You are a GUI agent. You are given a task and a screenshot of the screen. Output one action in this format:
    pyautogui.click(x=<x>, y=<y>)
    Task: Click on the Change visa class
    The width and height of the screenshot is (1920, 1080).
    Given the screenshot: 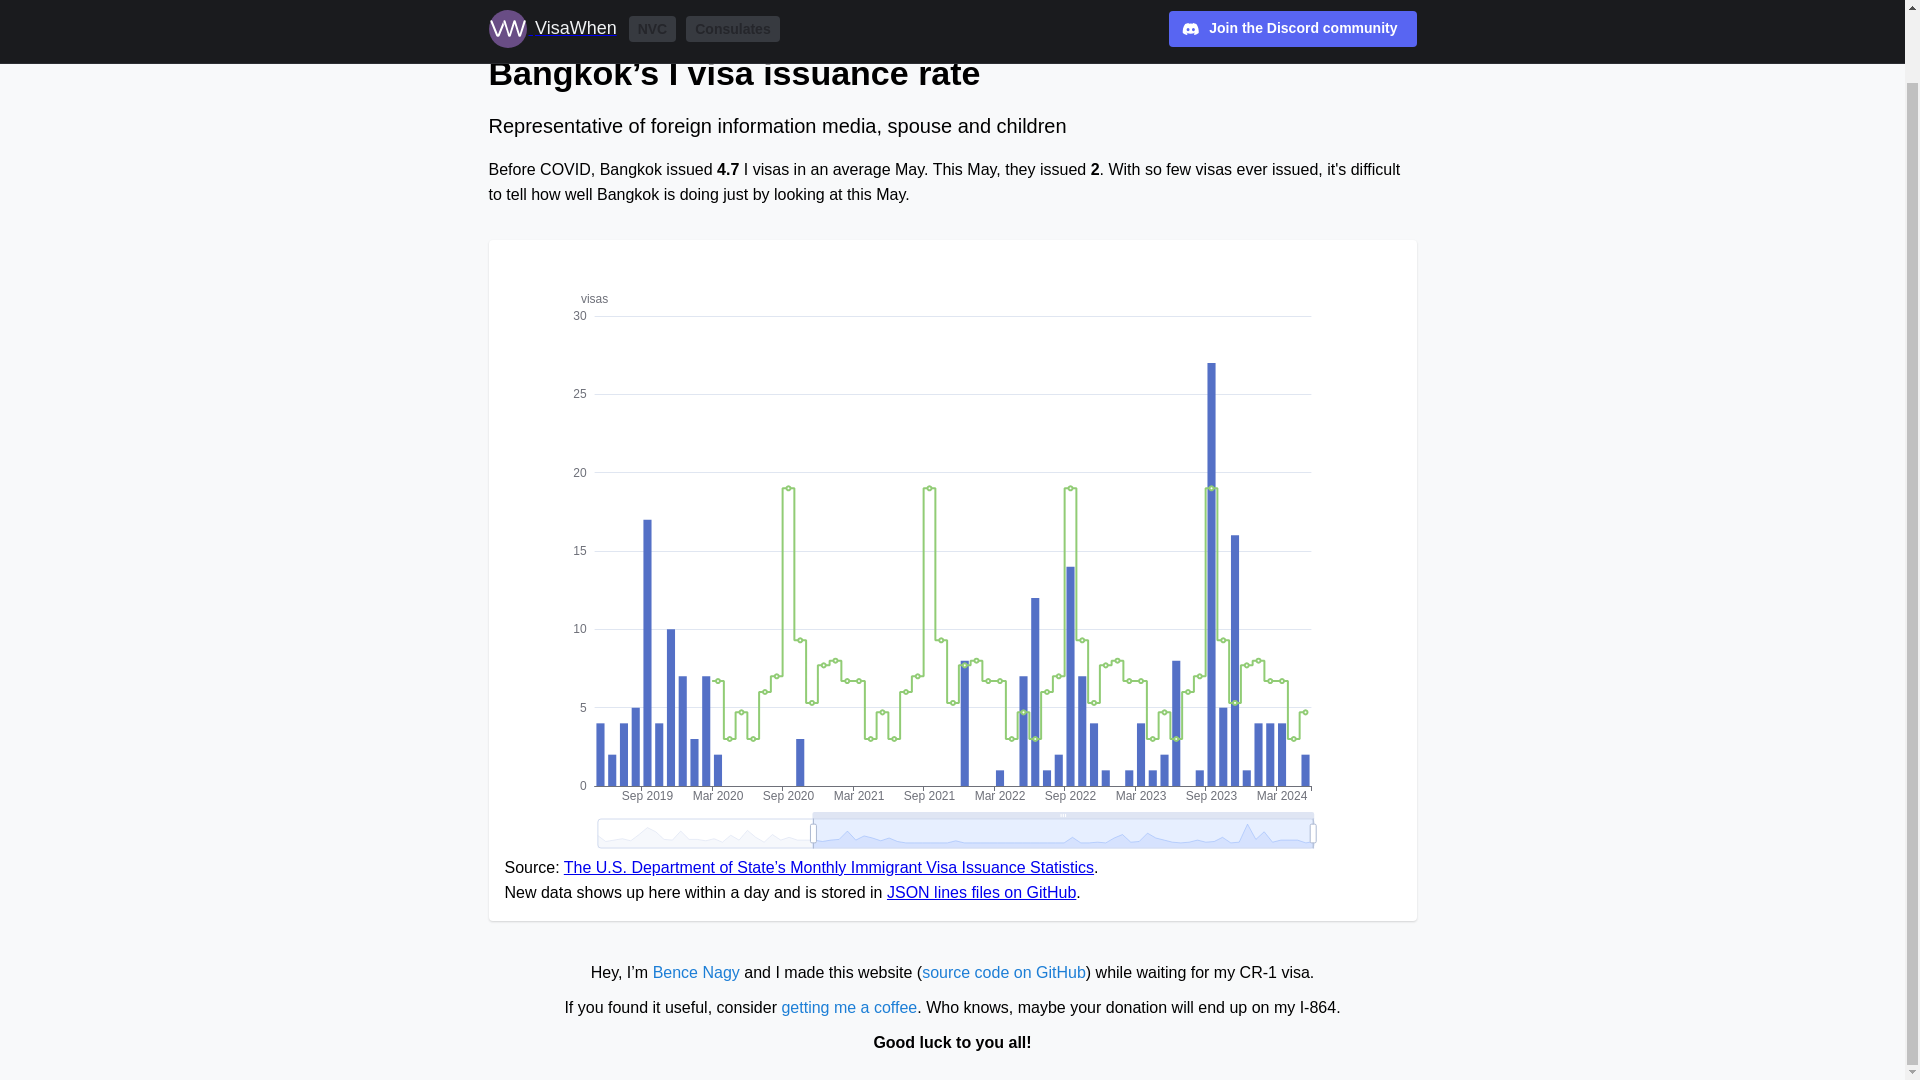 What is the action you would take?
    pyautogui.click(x=718, y=20)
    